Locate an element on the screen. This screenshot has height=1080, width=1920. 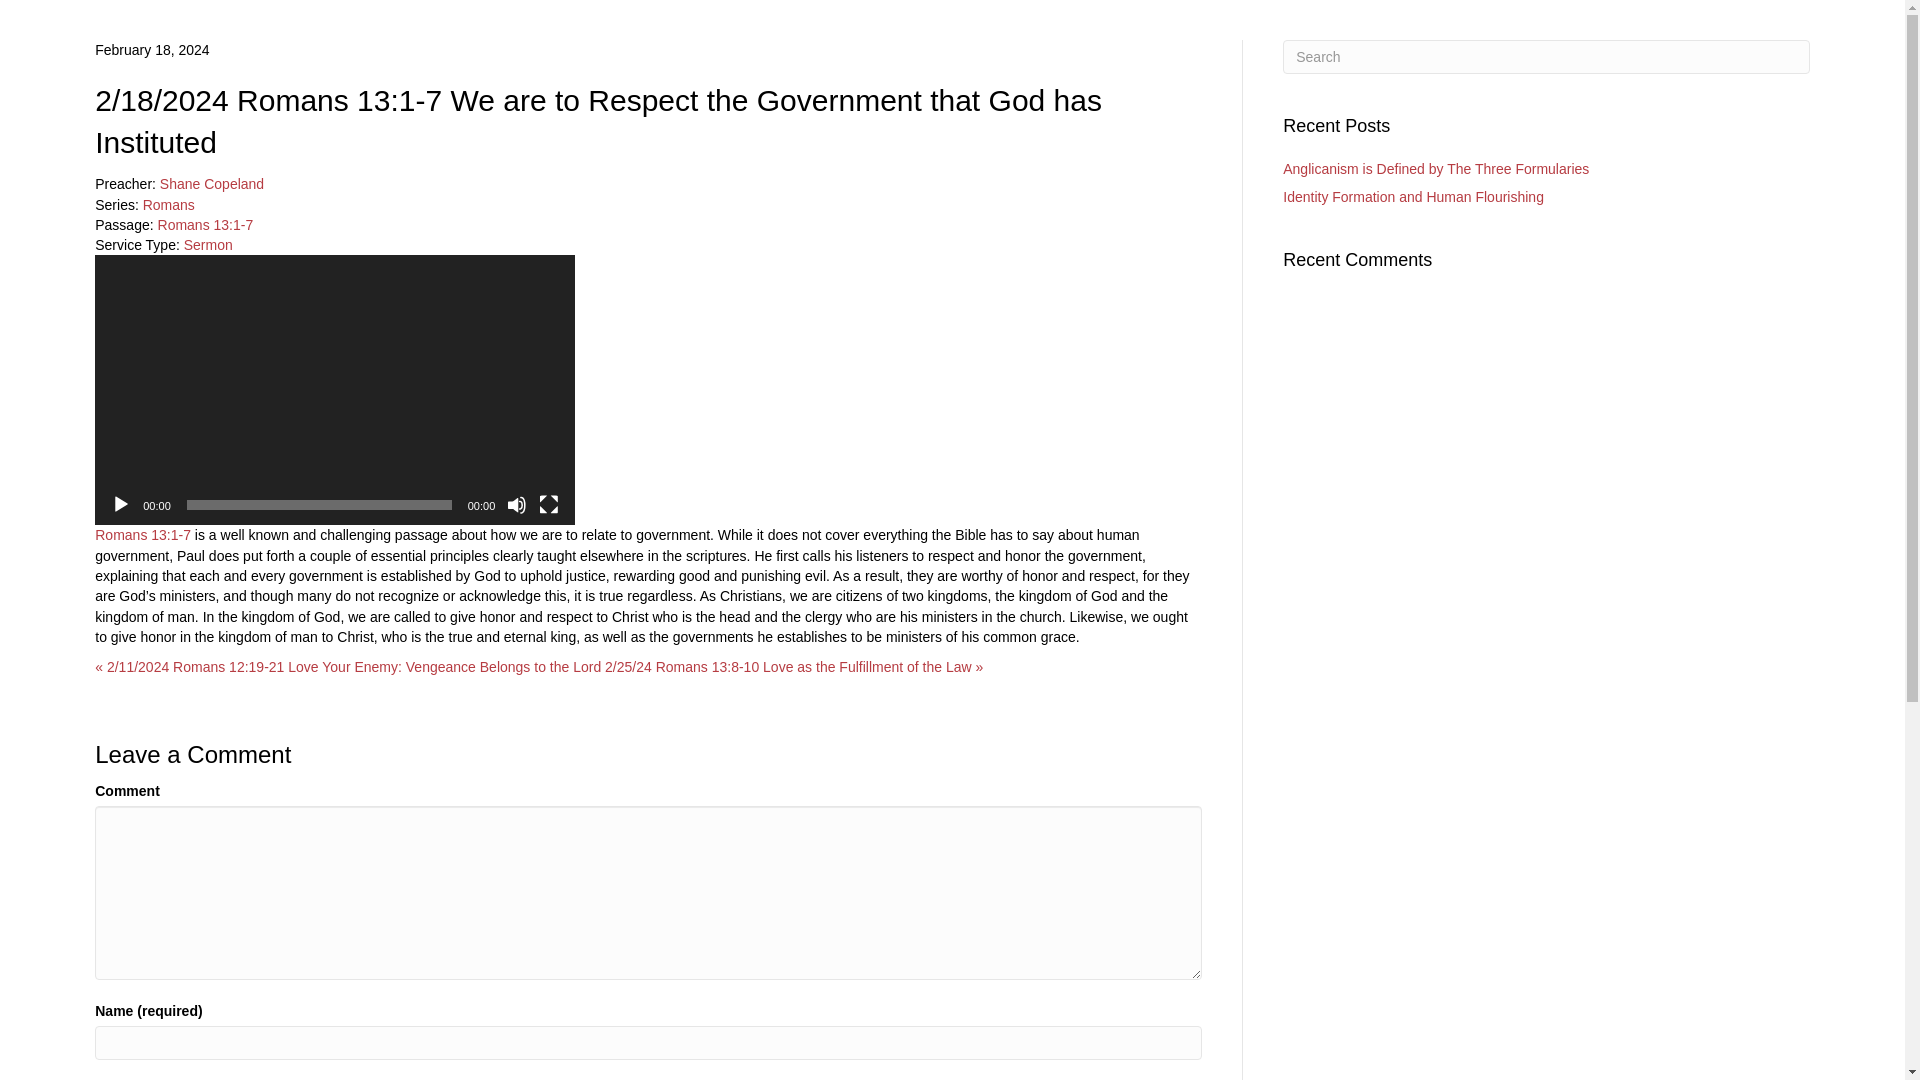
Romans is located at coordinates (168, 204).